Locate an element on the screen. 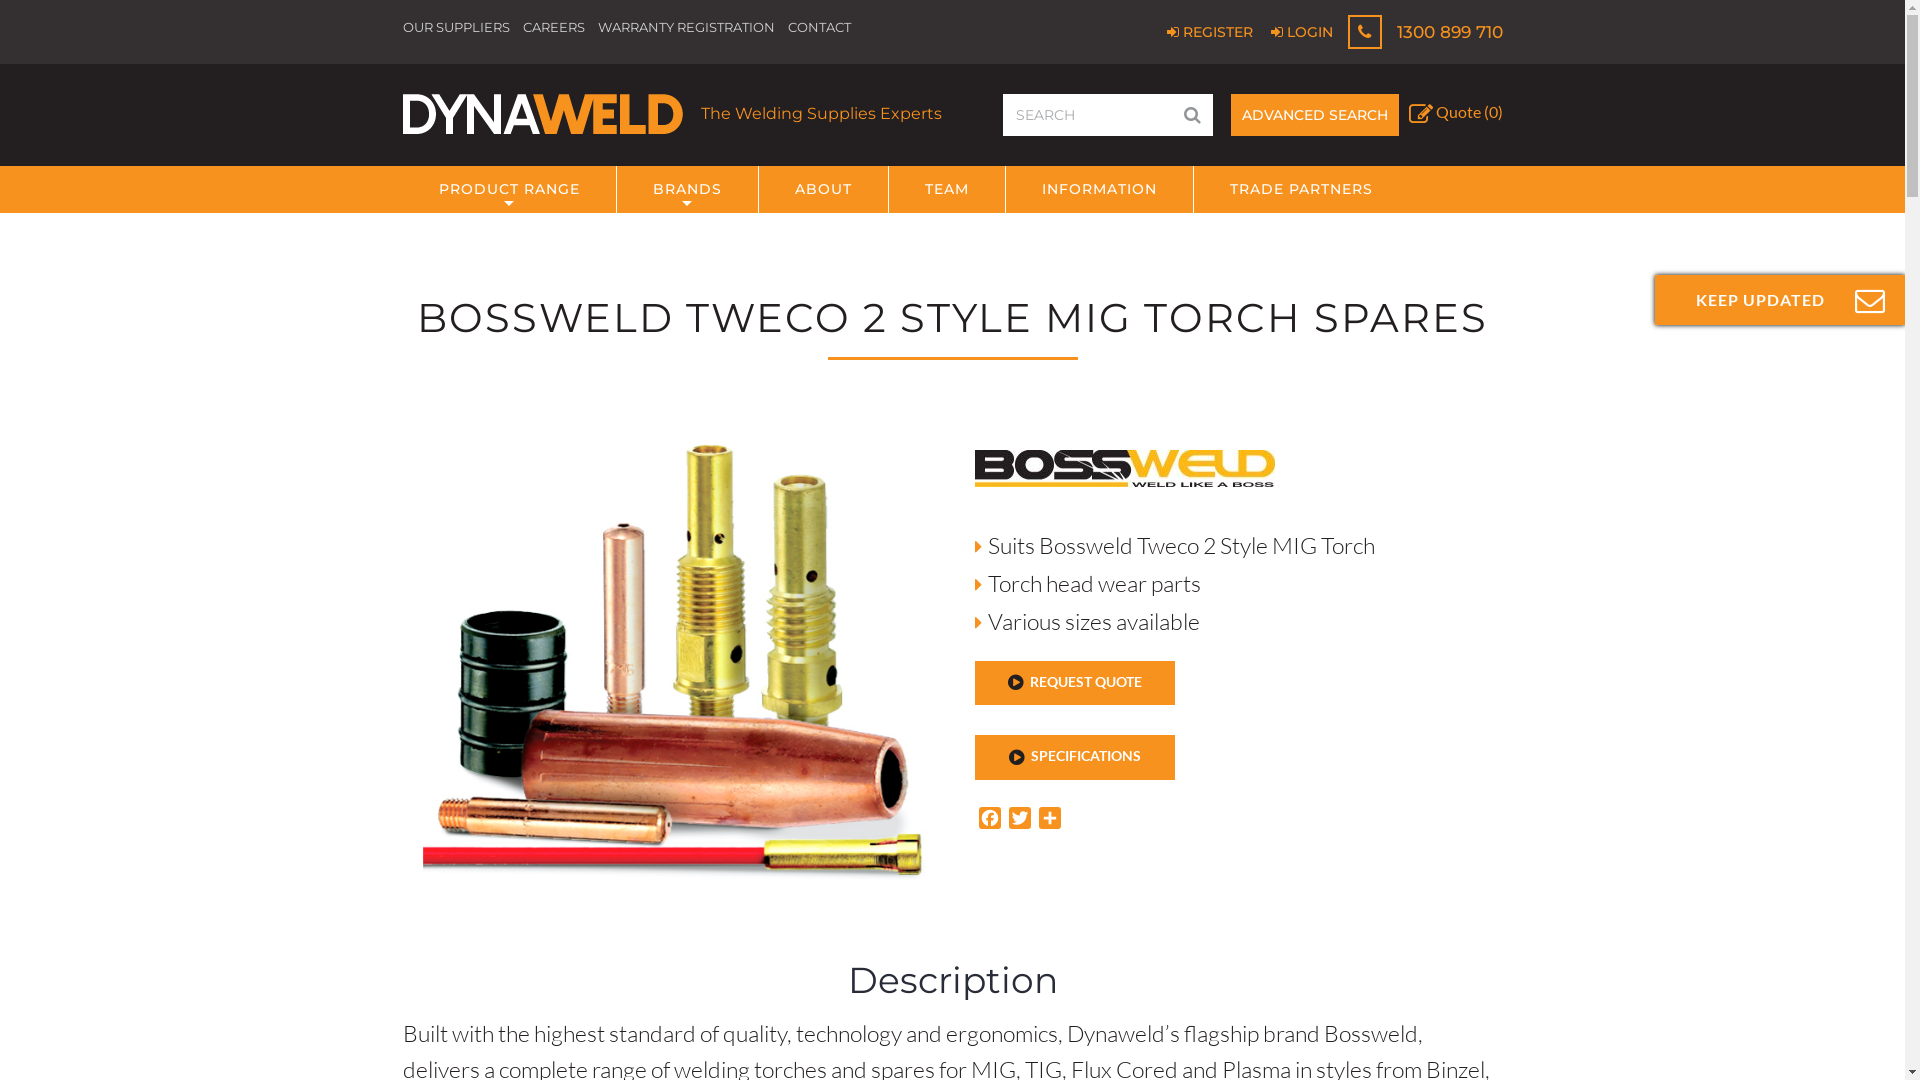 The height and width of the screenshot is (1080, 1920). PRODUCT RANGE is located at coordinates (508, 190).